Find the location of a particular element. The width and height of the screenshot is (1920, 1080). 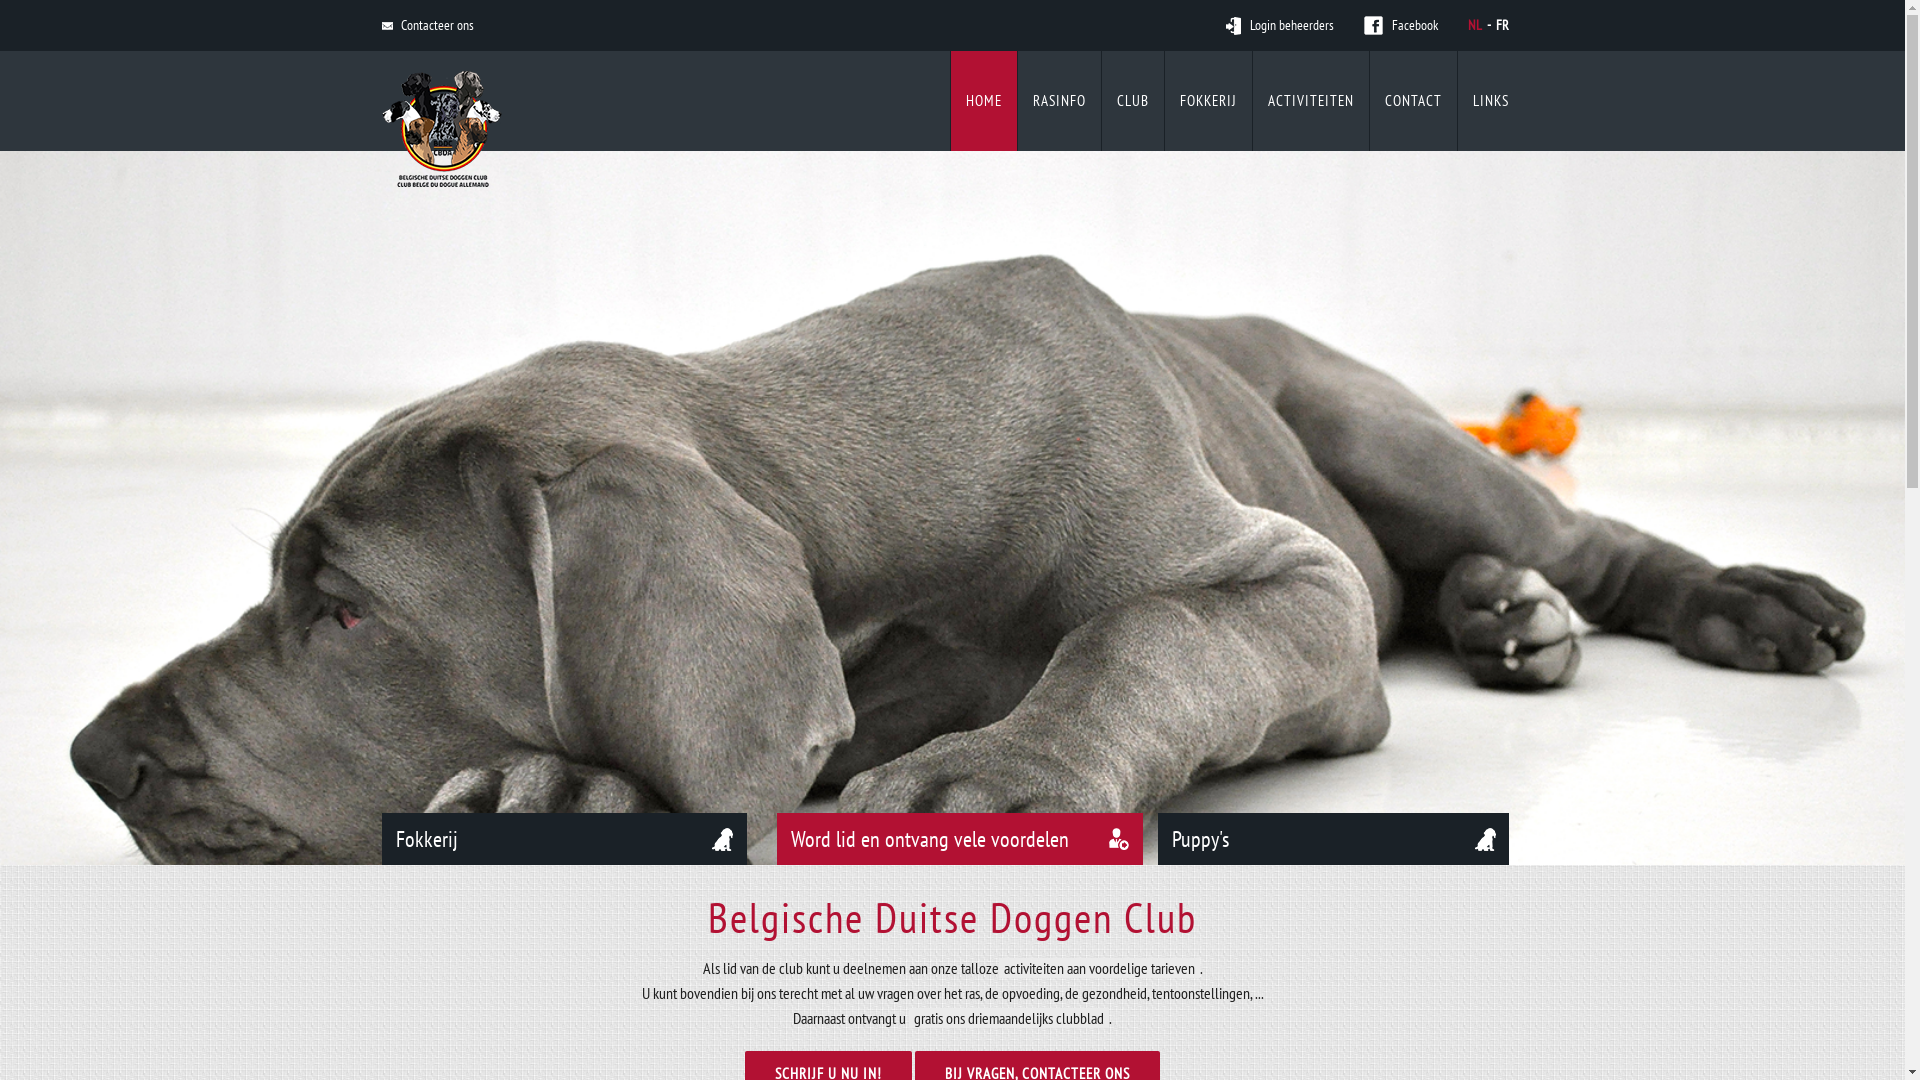

Overslaan en naar de inhoud gaan is located at coordinates (0, 0).